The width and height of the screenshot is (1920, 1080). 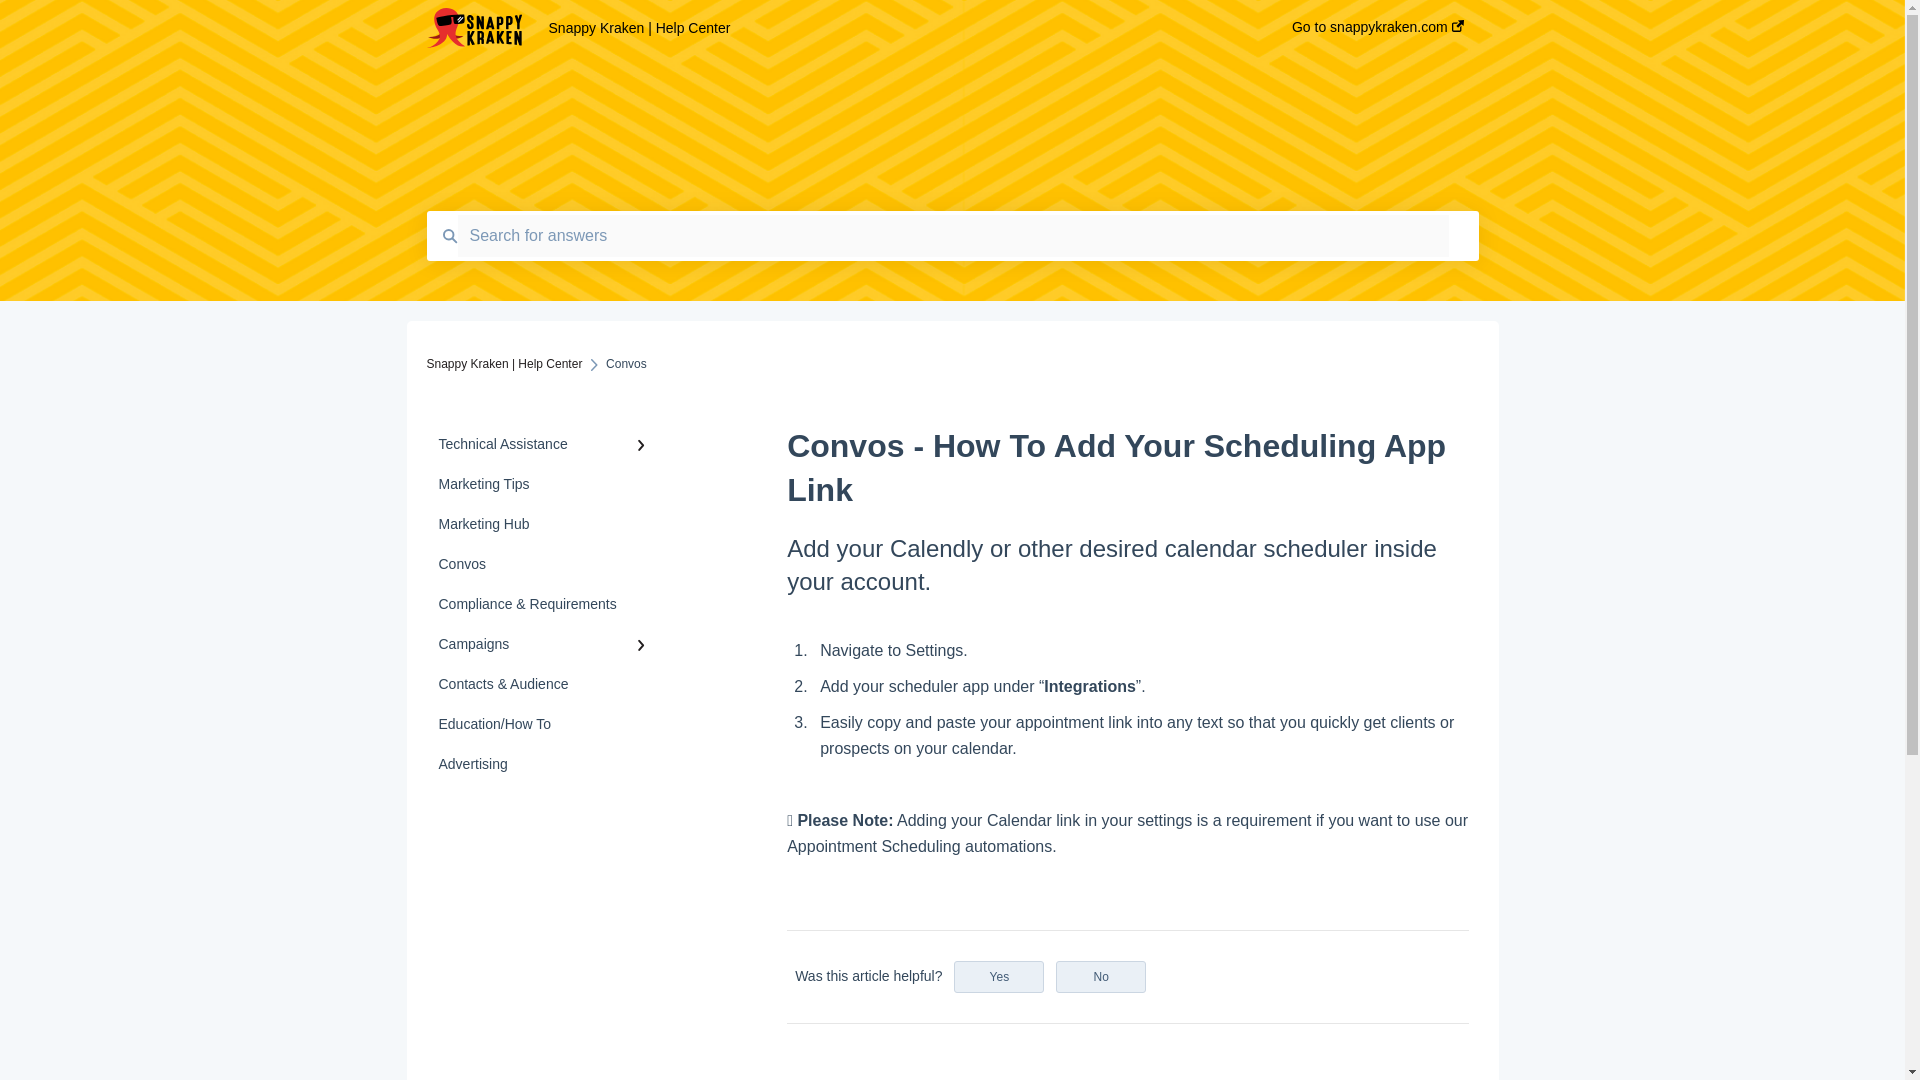 I want to click on Yes, so click(x=999, y=976).